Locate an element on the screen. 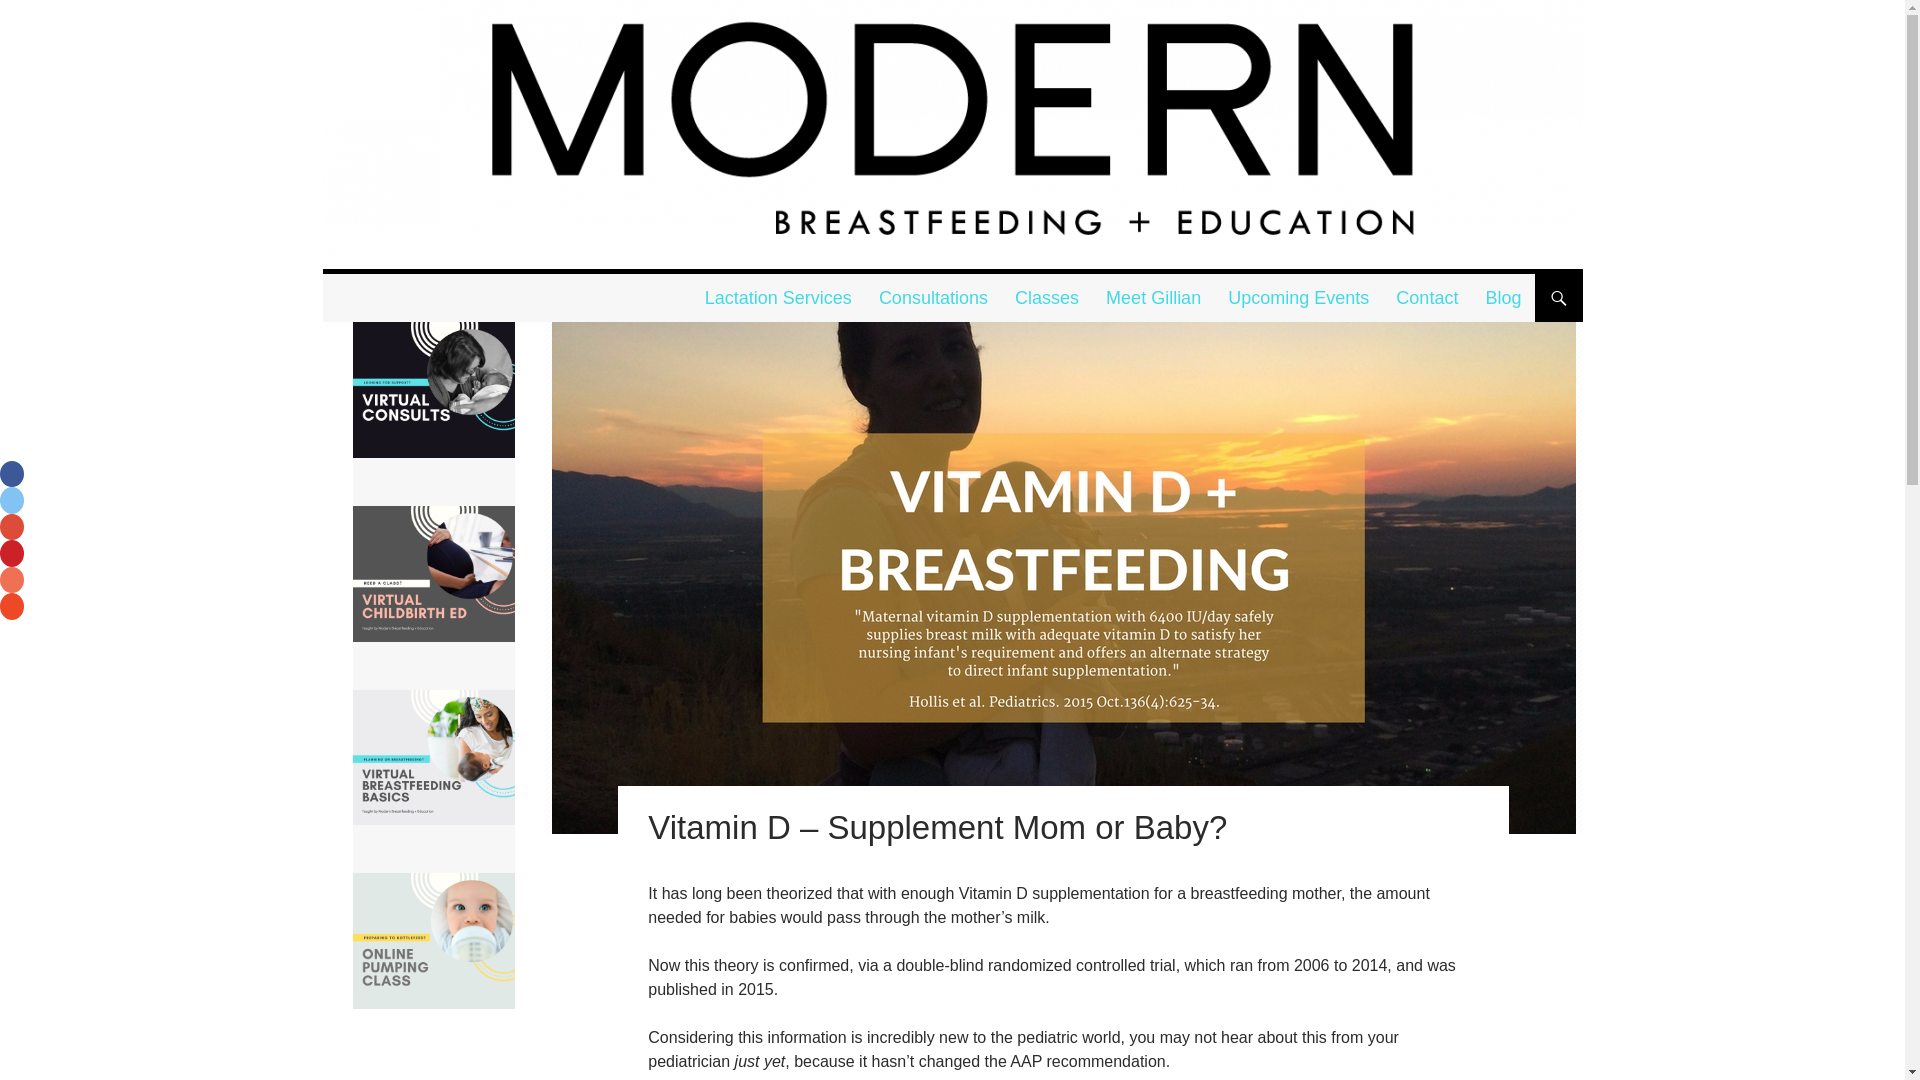 The image size is (1920, 1080). Search is located at coordinates (353, 286).